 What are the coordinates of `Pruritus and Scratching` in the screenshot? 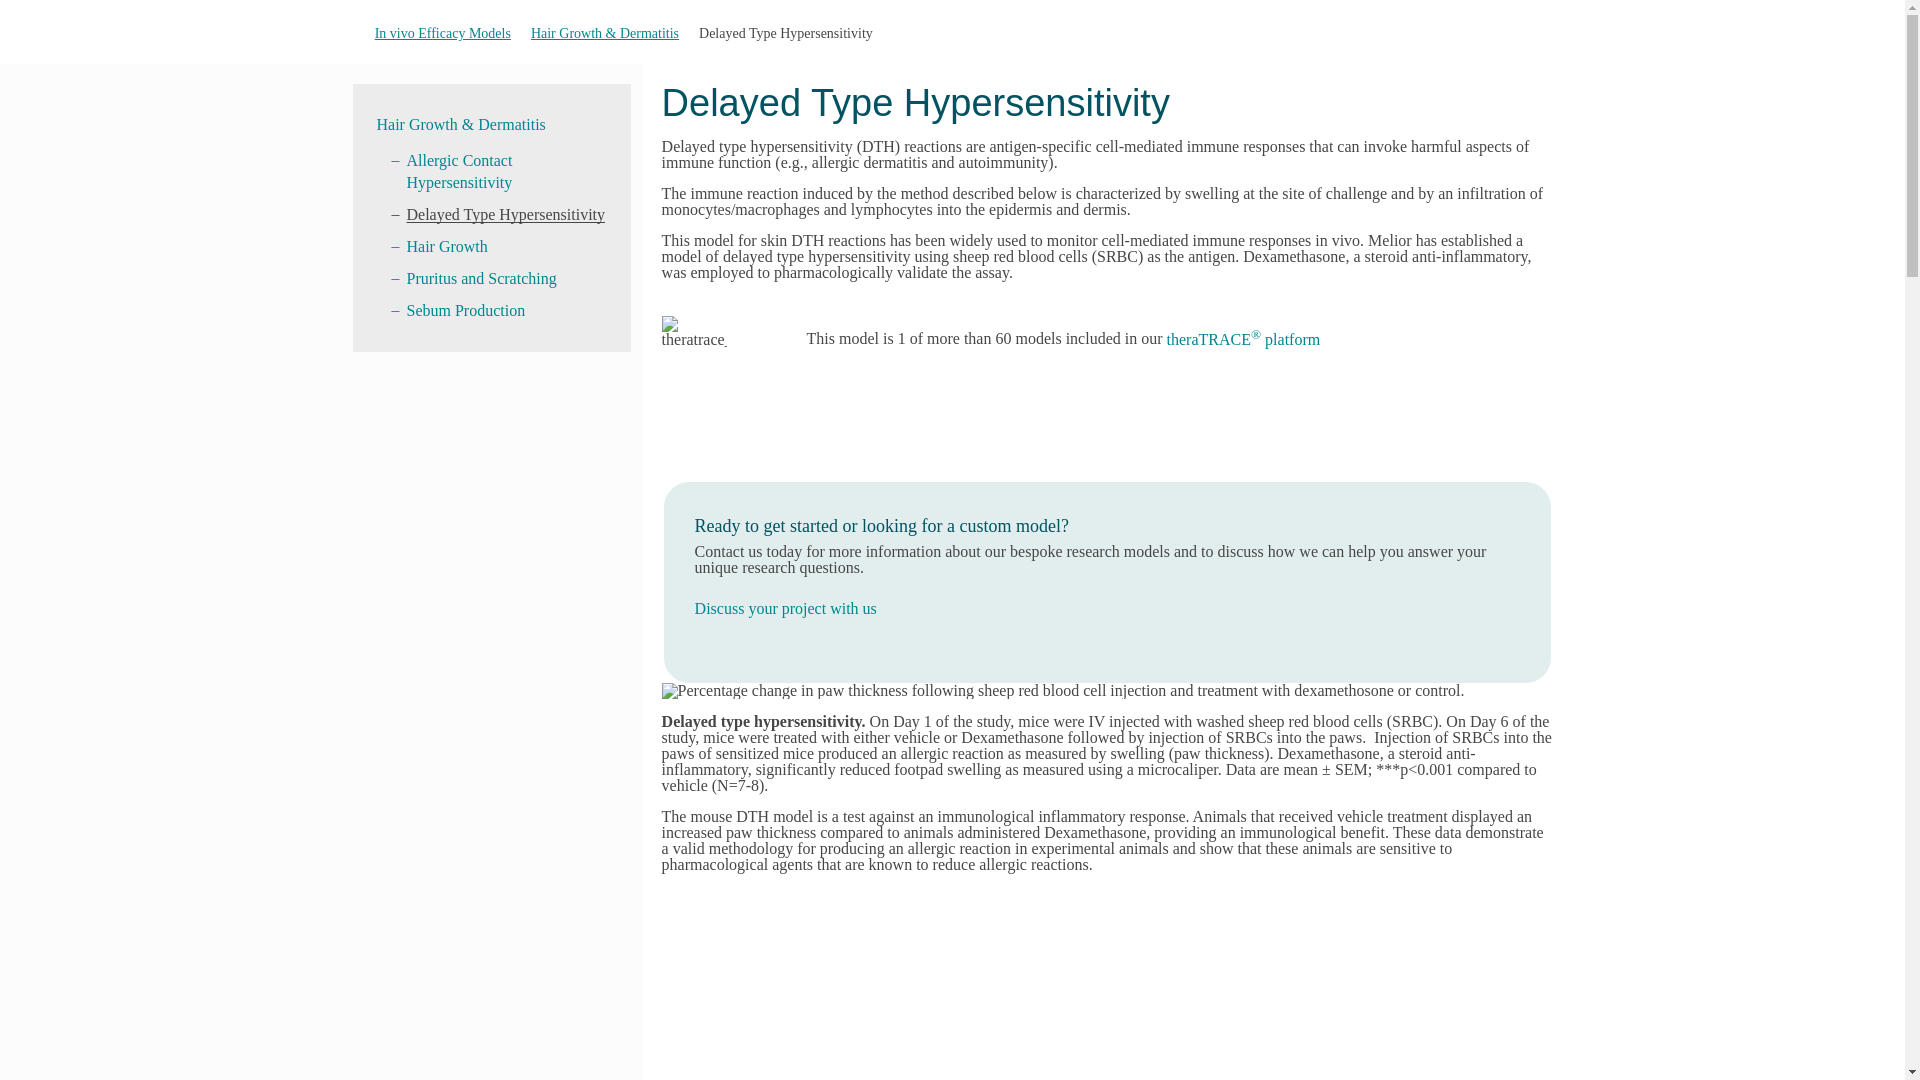 It's located at (480, 278).